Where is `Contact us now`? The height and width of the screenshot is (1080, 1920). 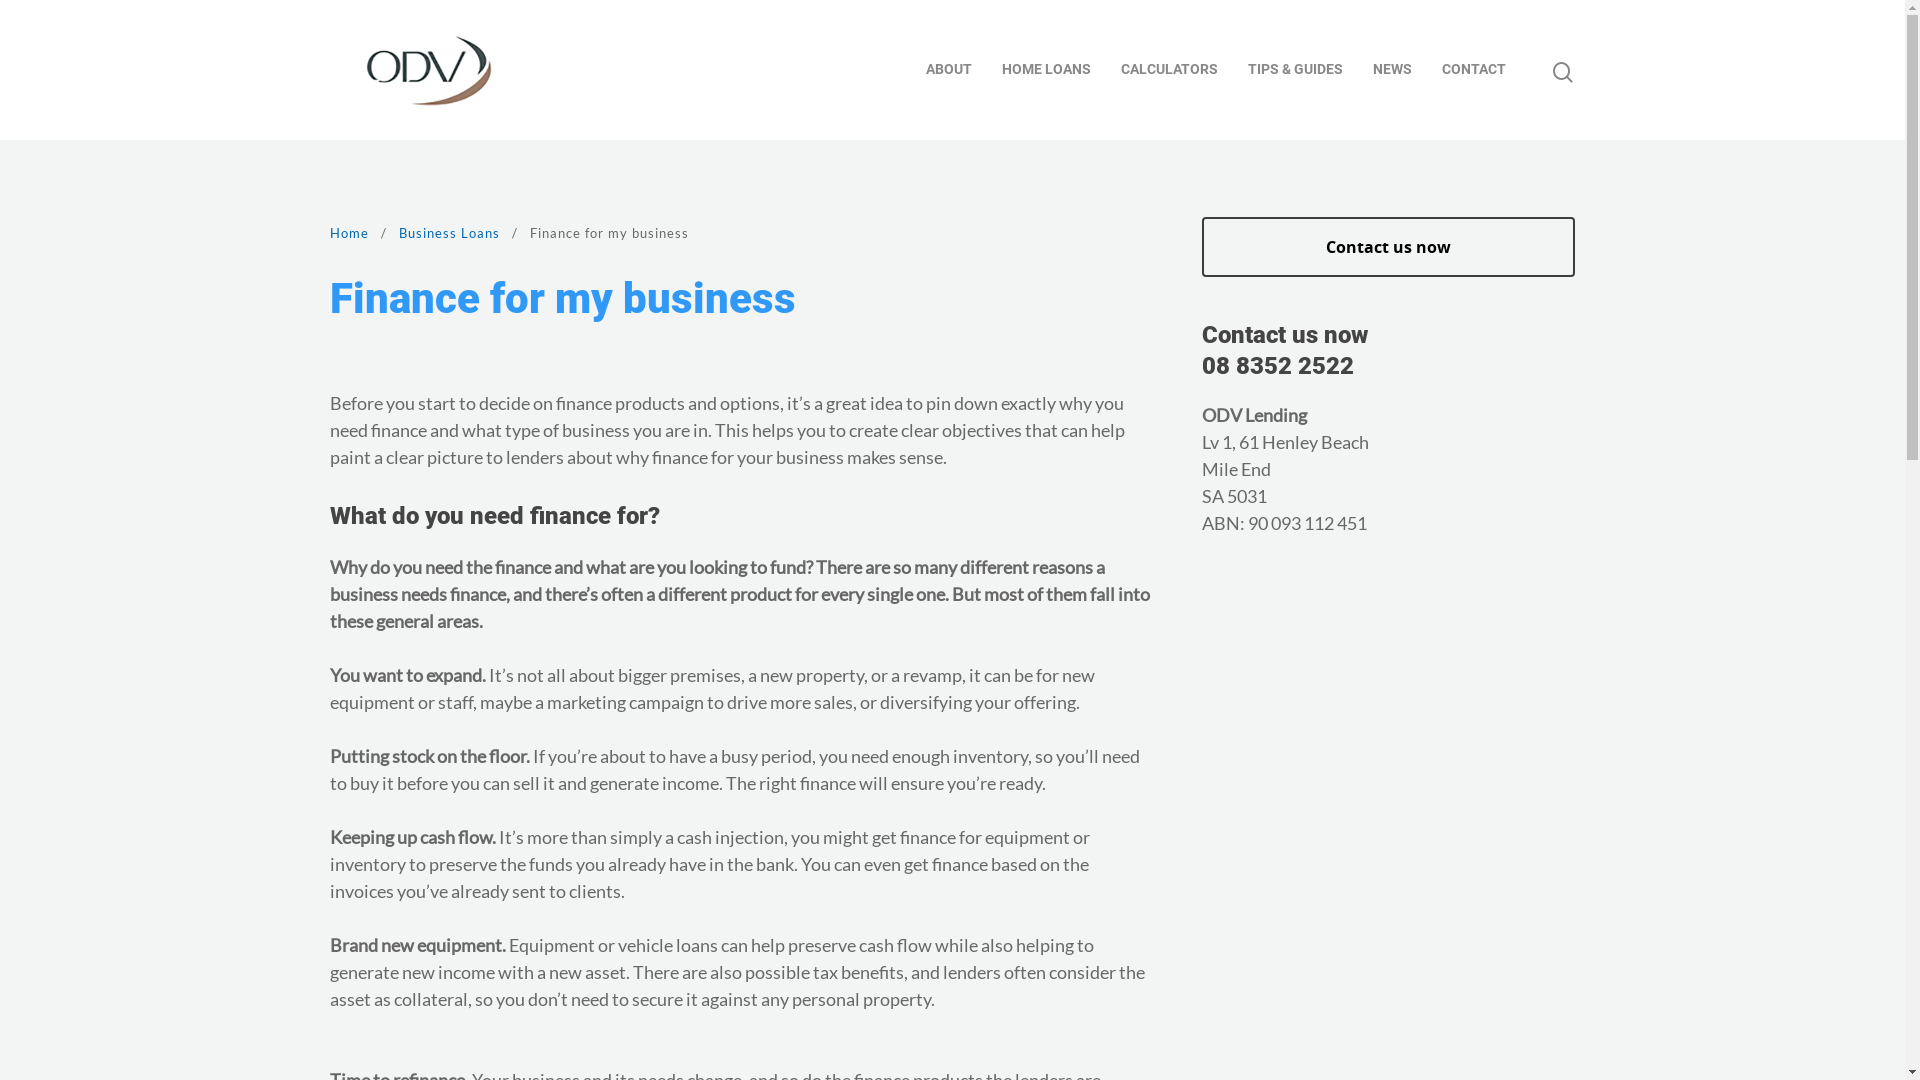 Contact us now is located at coordinates (1388, 247).